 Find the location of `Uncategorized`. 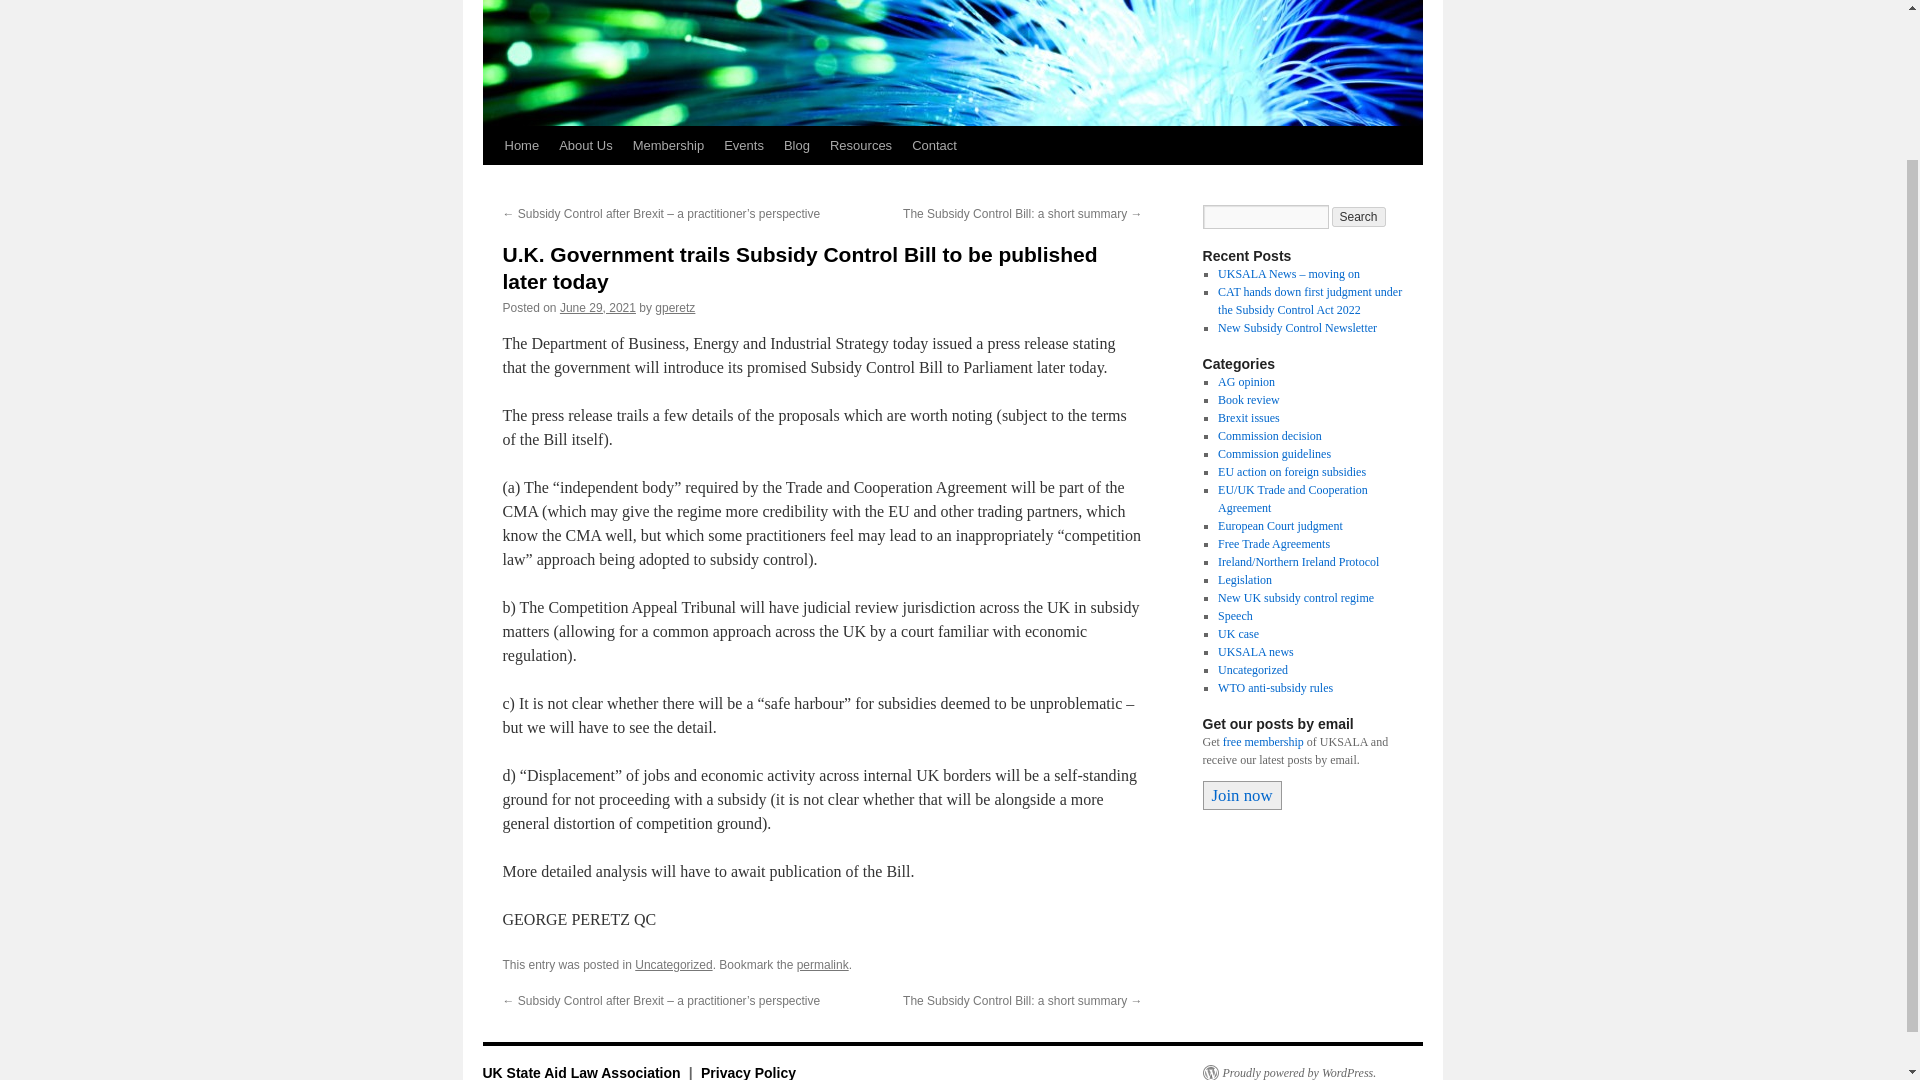

Uncategorized is located at coordinates (674, 964).